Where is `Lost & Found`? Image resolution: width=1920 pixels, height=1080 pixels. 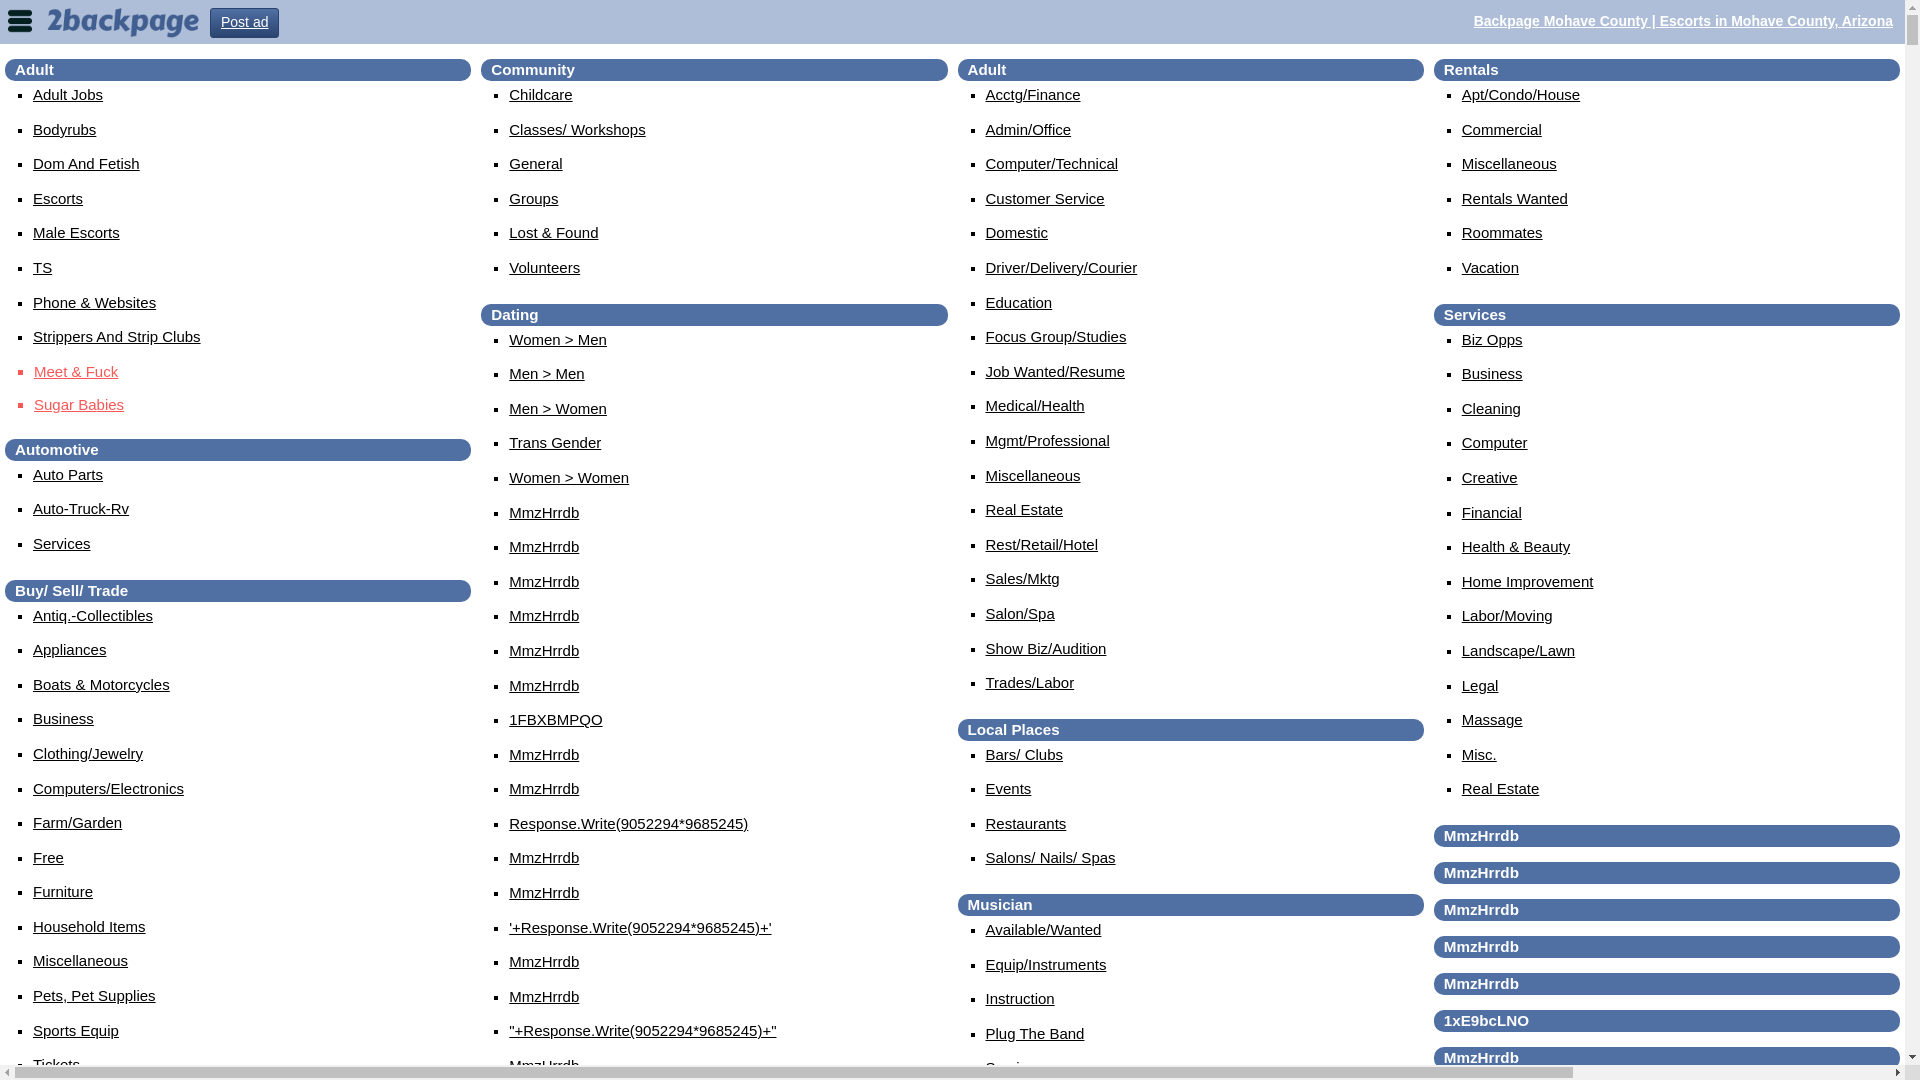 Lost & Found is located at coordinates (553, 232).